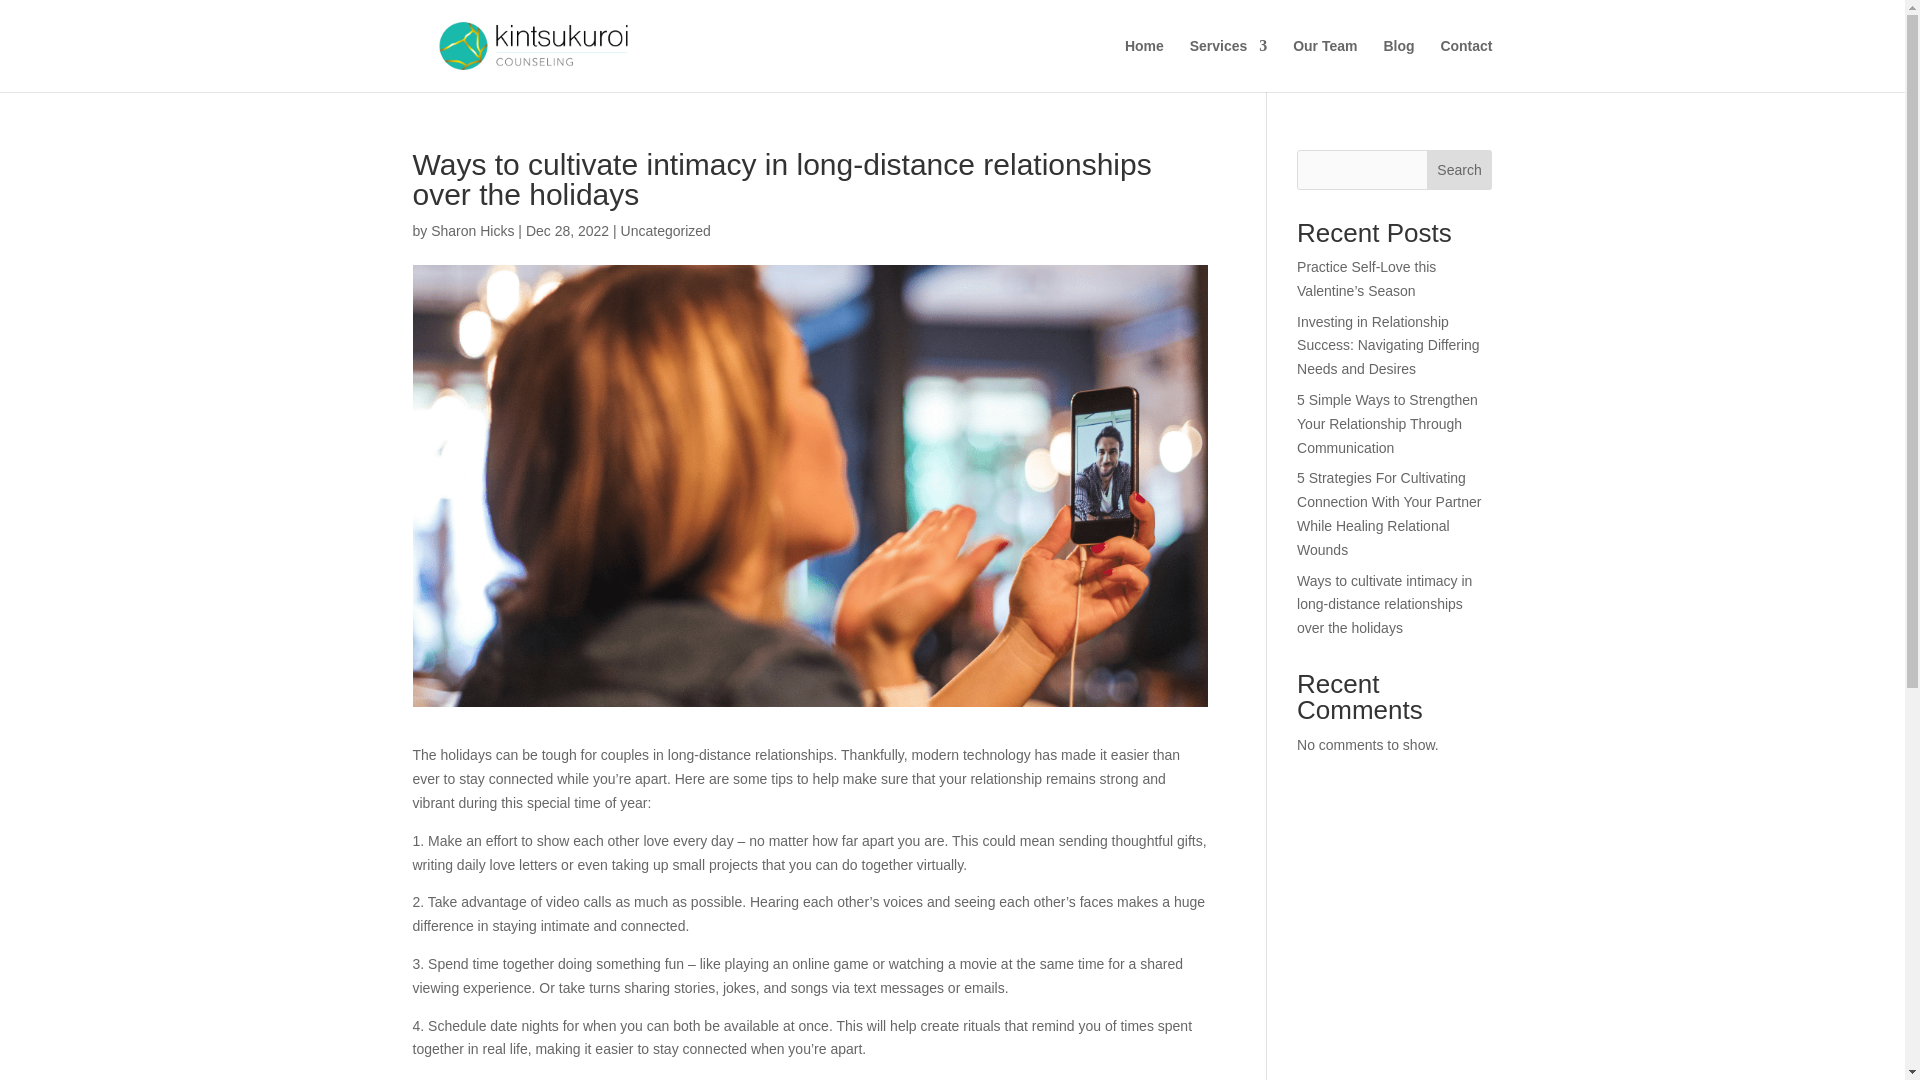  I want to click on Contact, so click(1466, 64).